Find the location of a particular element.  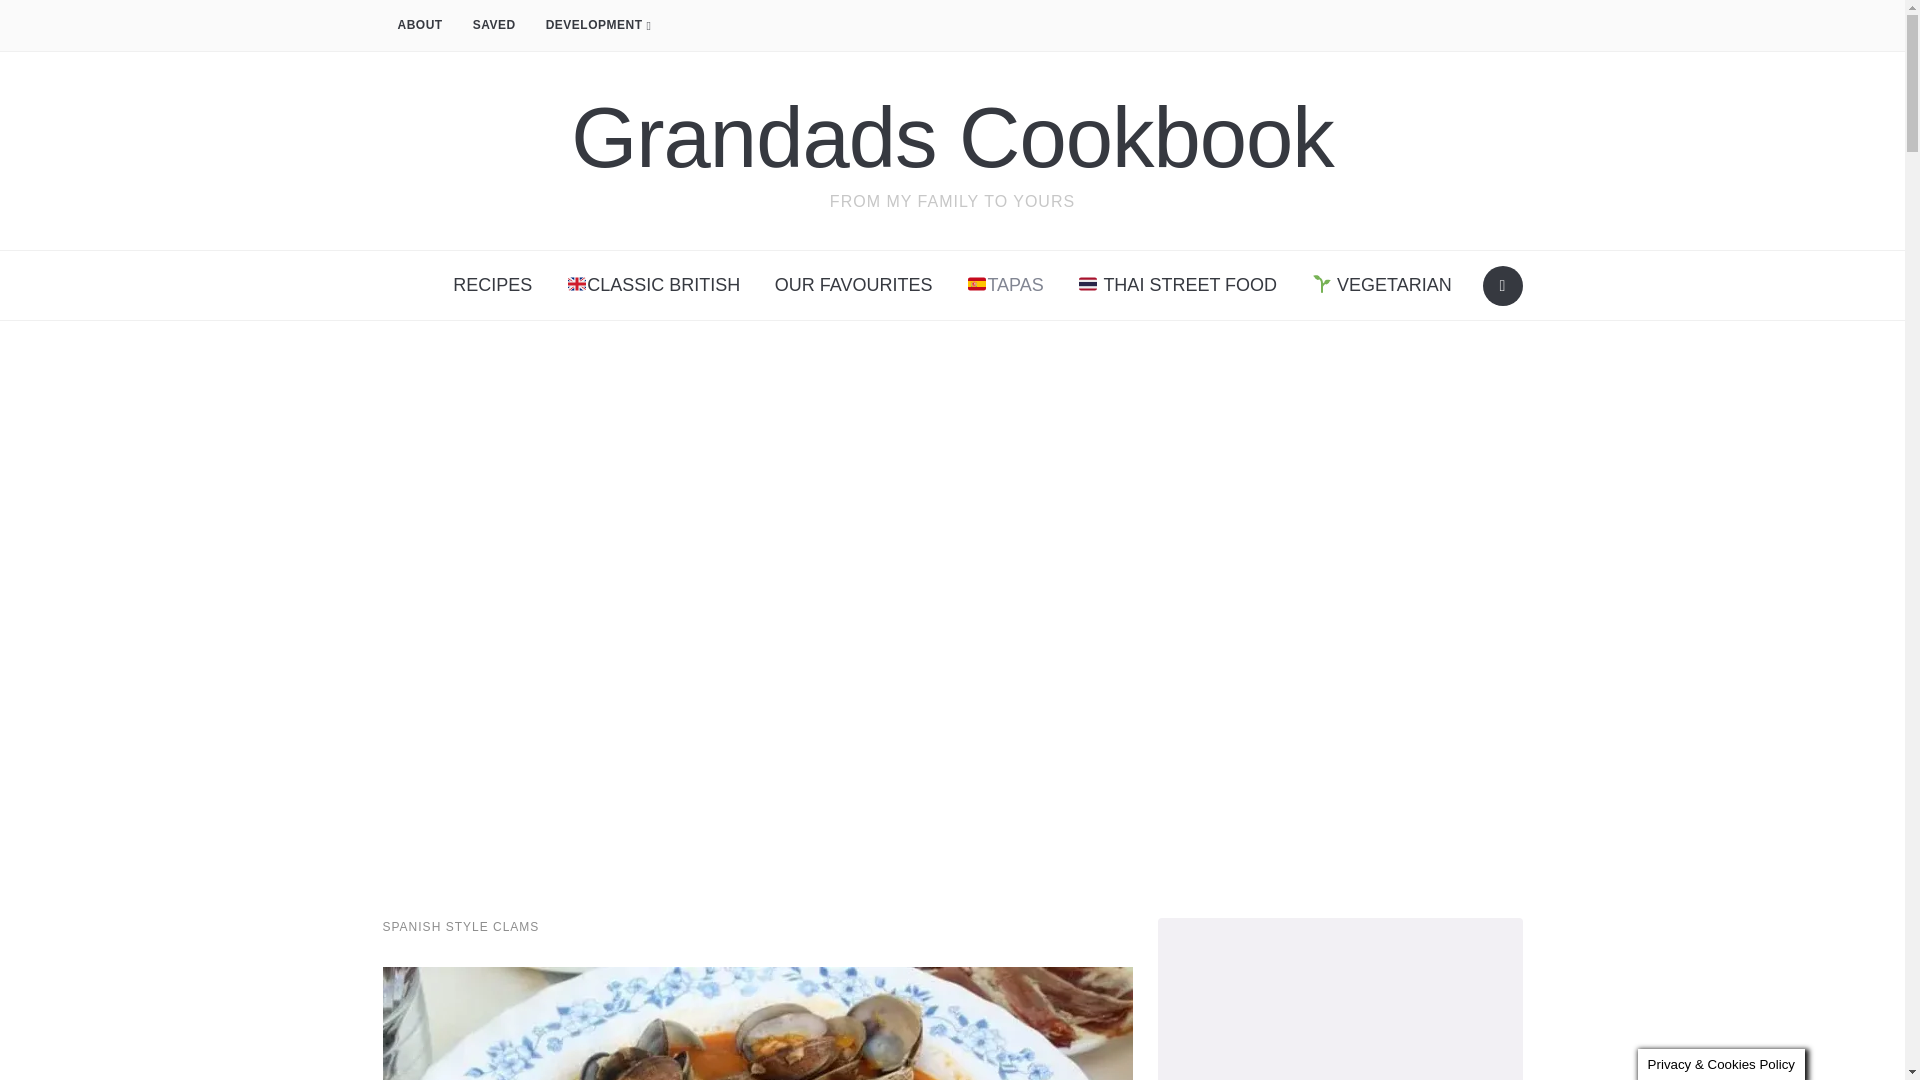

From my family to yours is located at coordinates (952, 136).